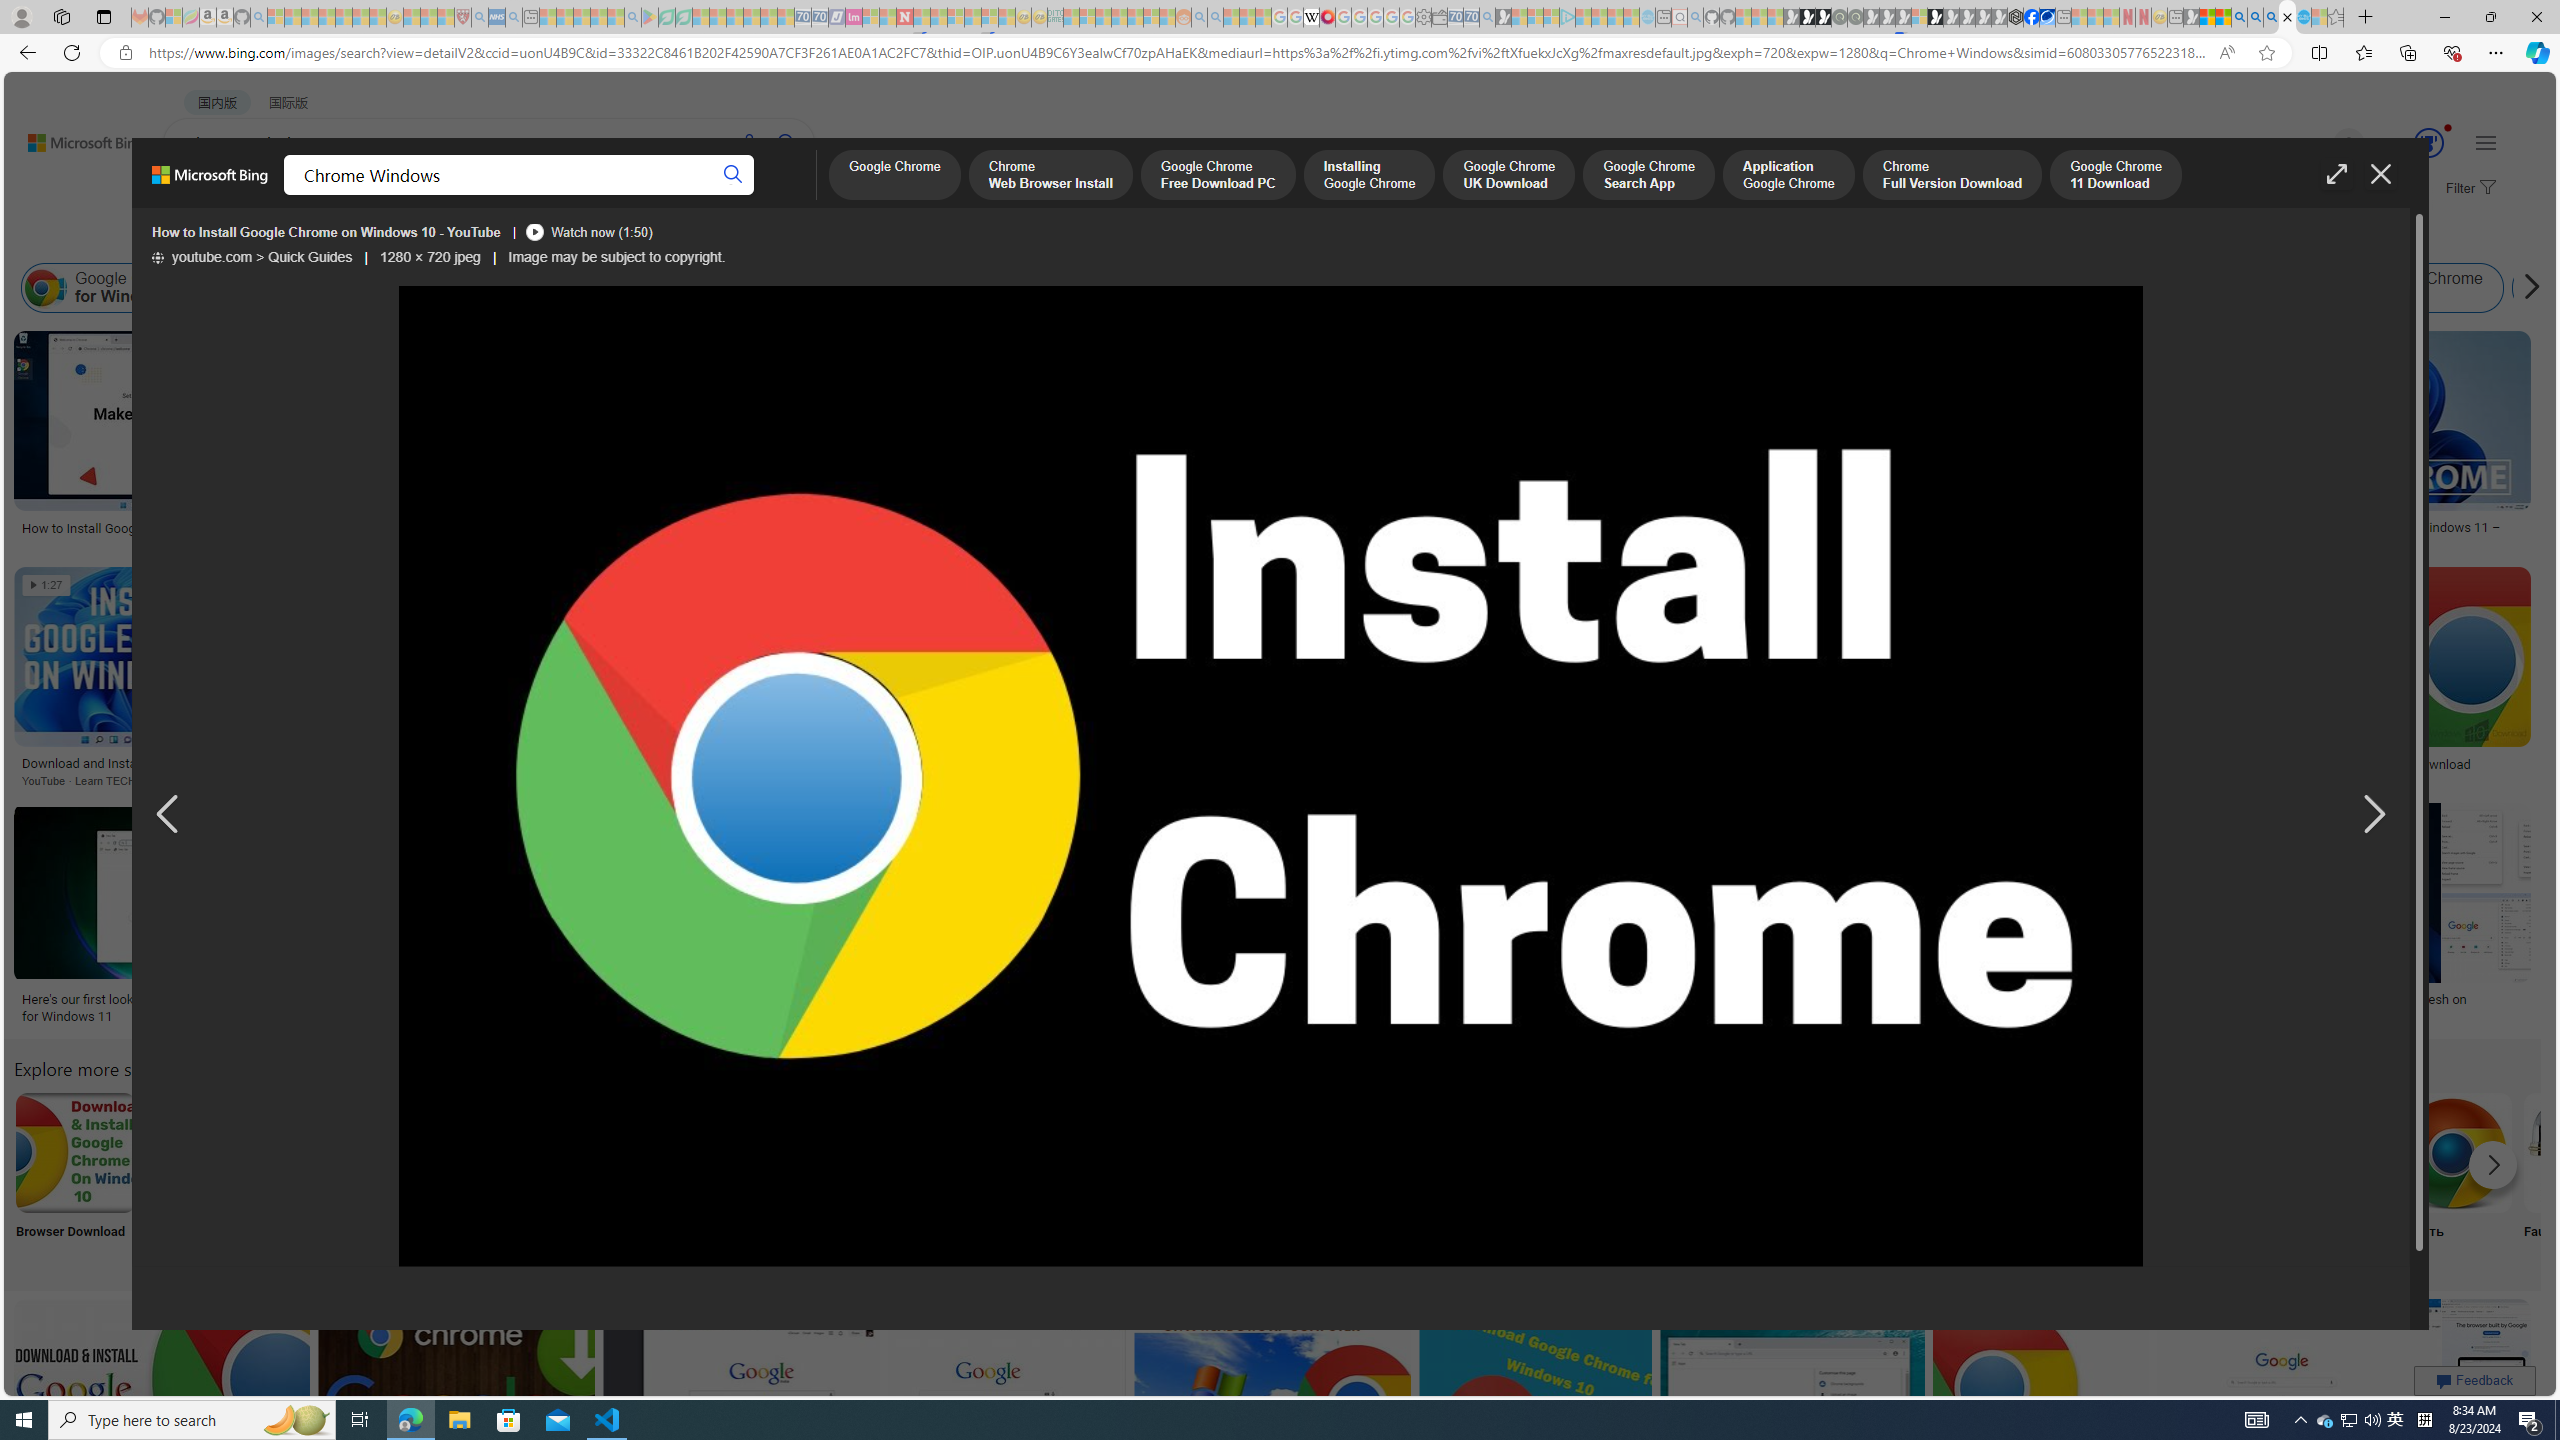  Describe the element at coordinates (444, 238) in the screenshot. I see `Layout` at that location.